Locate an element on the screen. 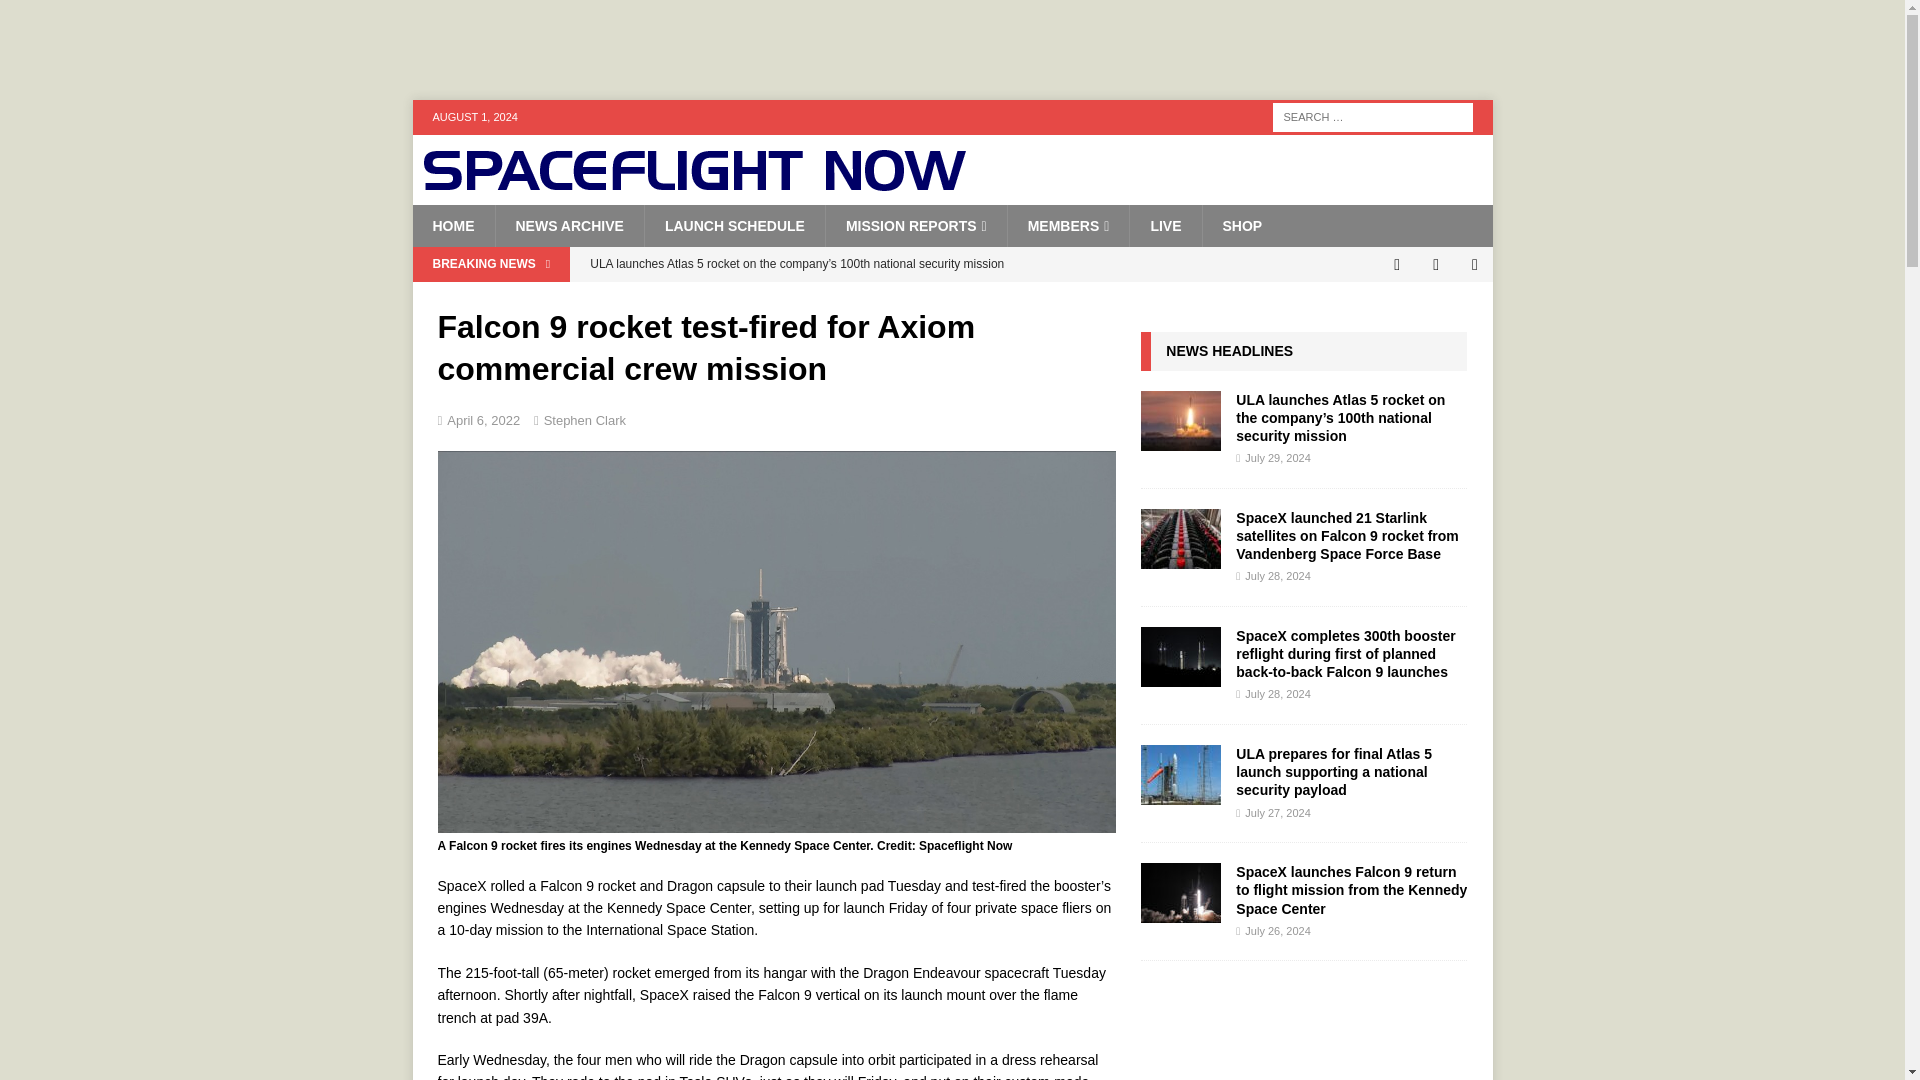  MEMBERS is located at coordinates (1068, 226).